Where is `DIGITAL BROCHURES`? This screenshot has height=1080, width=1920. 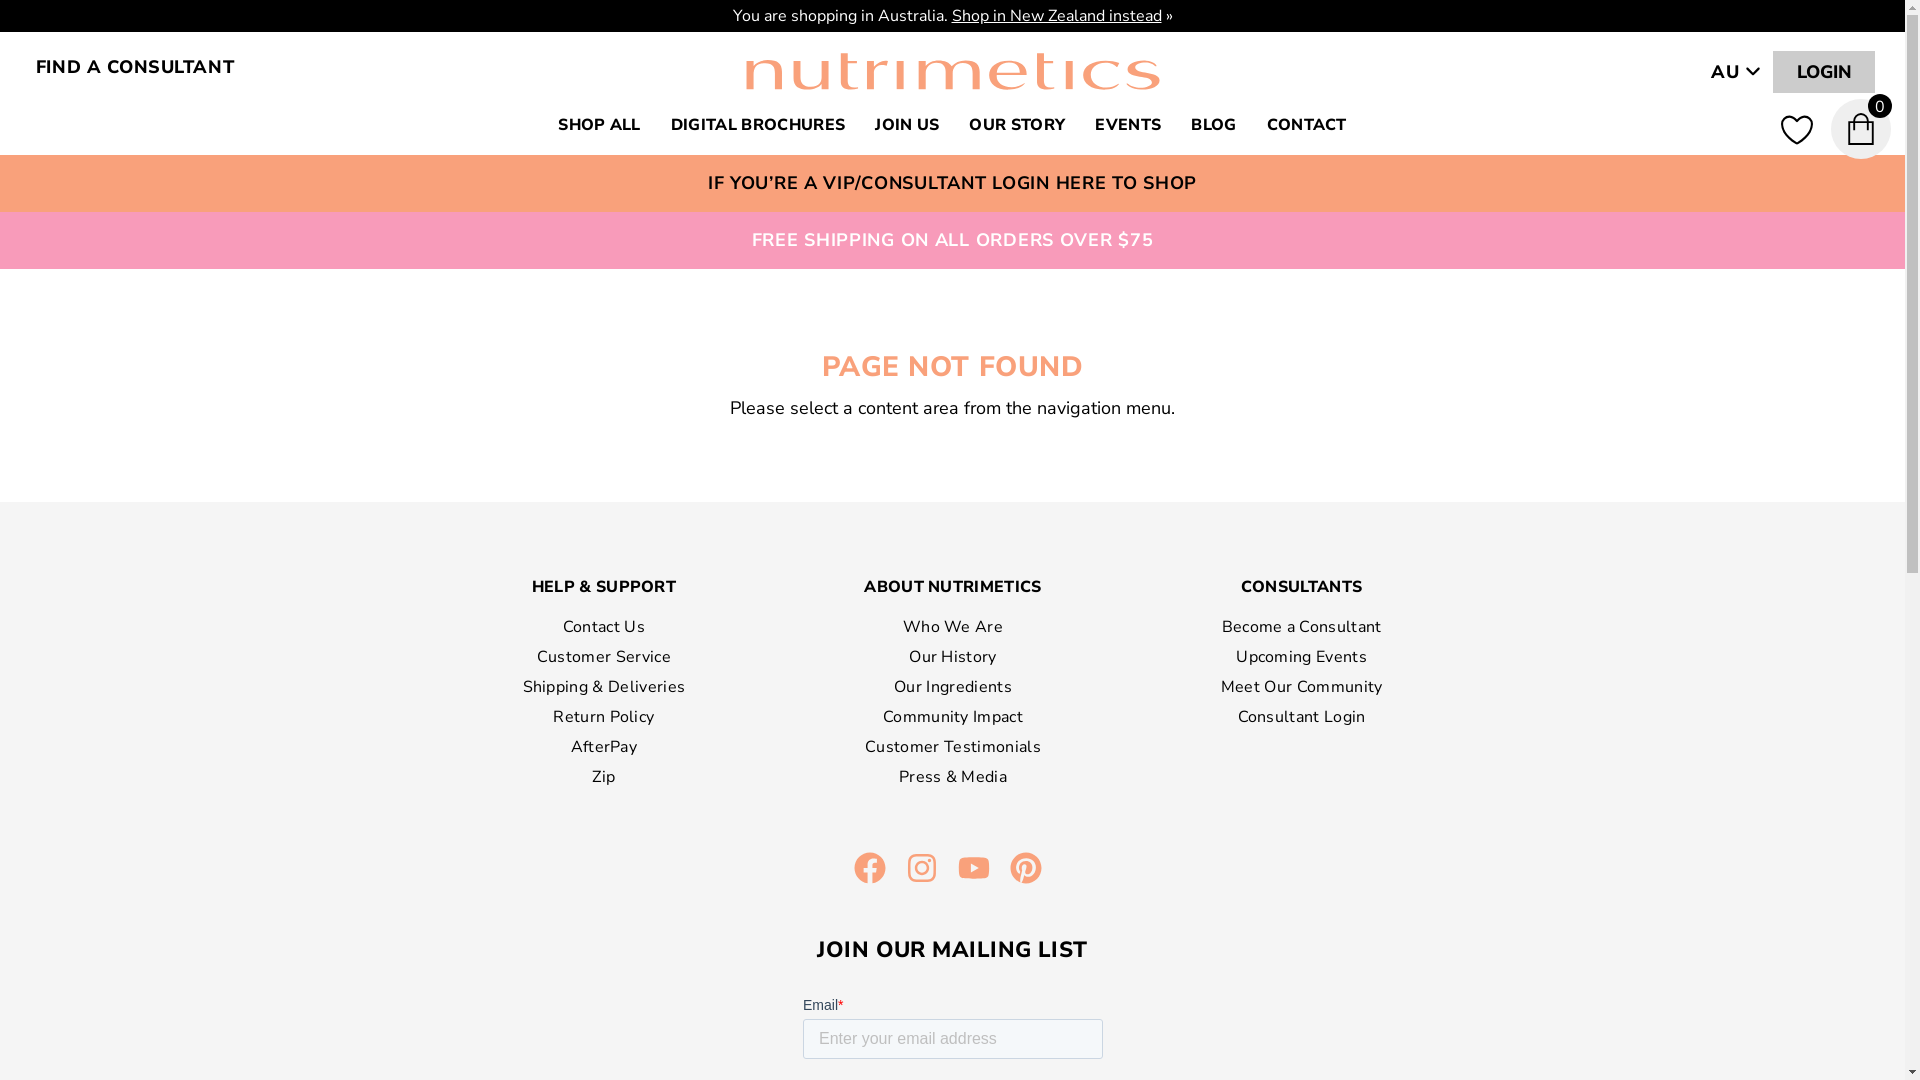
DIGITAL BROCHURES is located at coordinates (758, 125).